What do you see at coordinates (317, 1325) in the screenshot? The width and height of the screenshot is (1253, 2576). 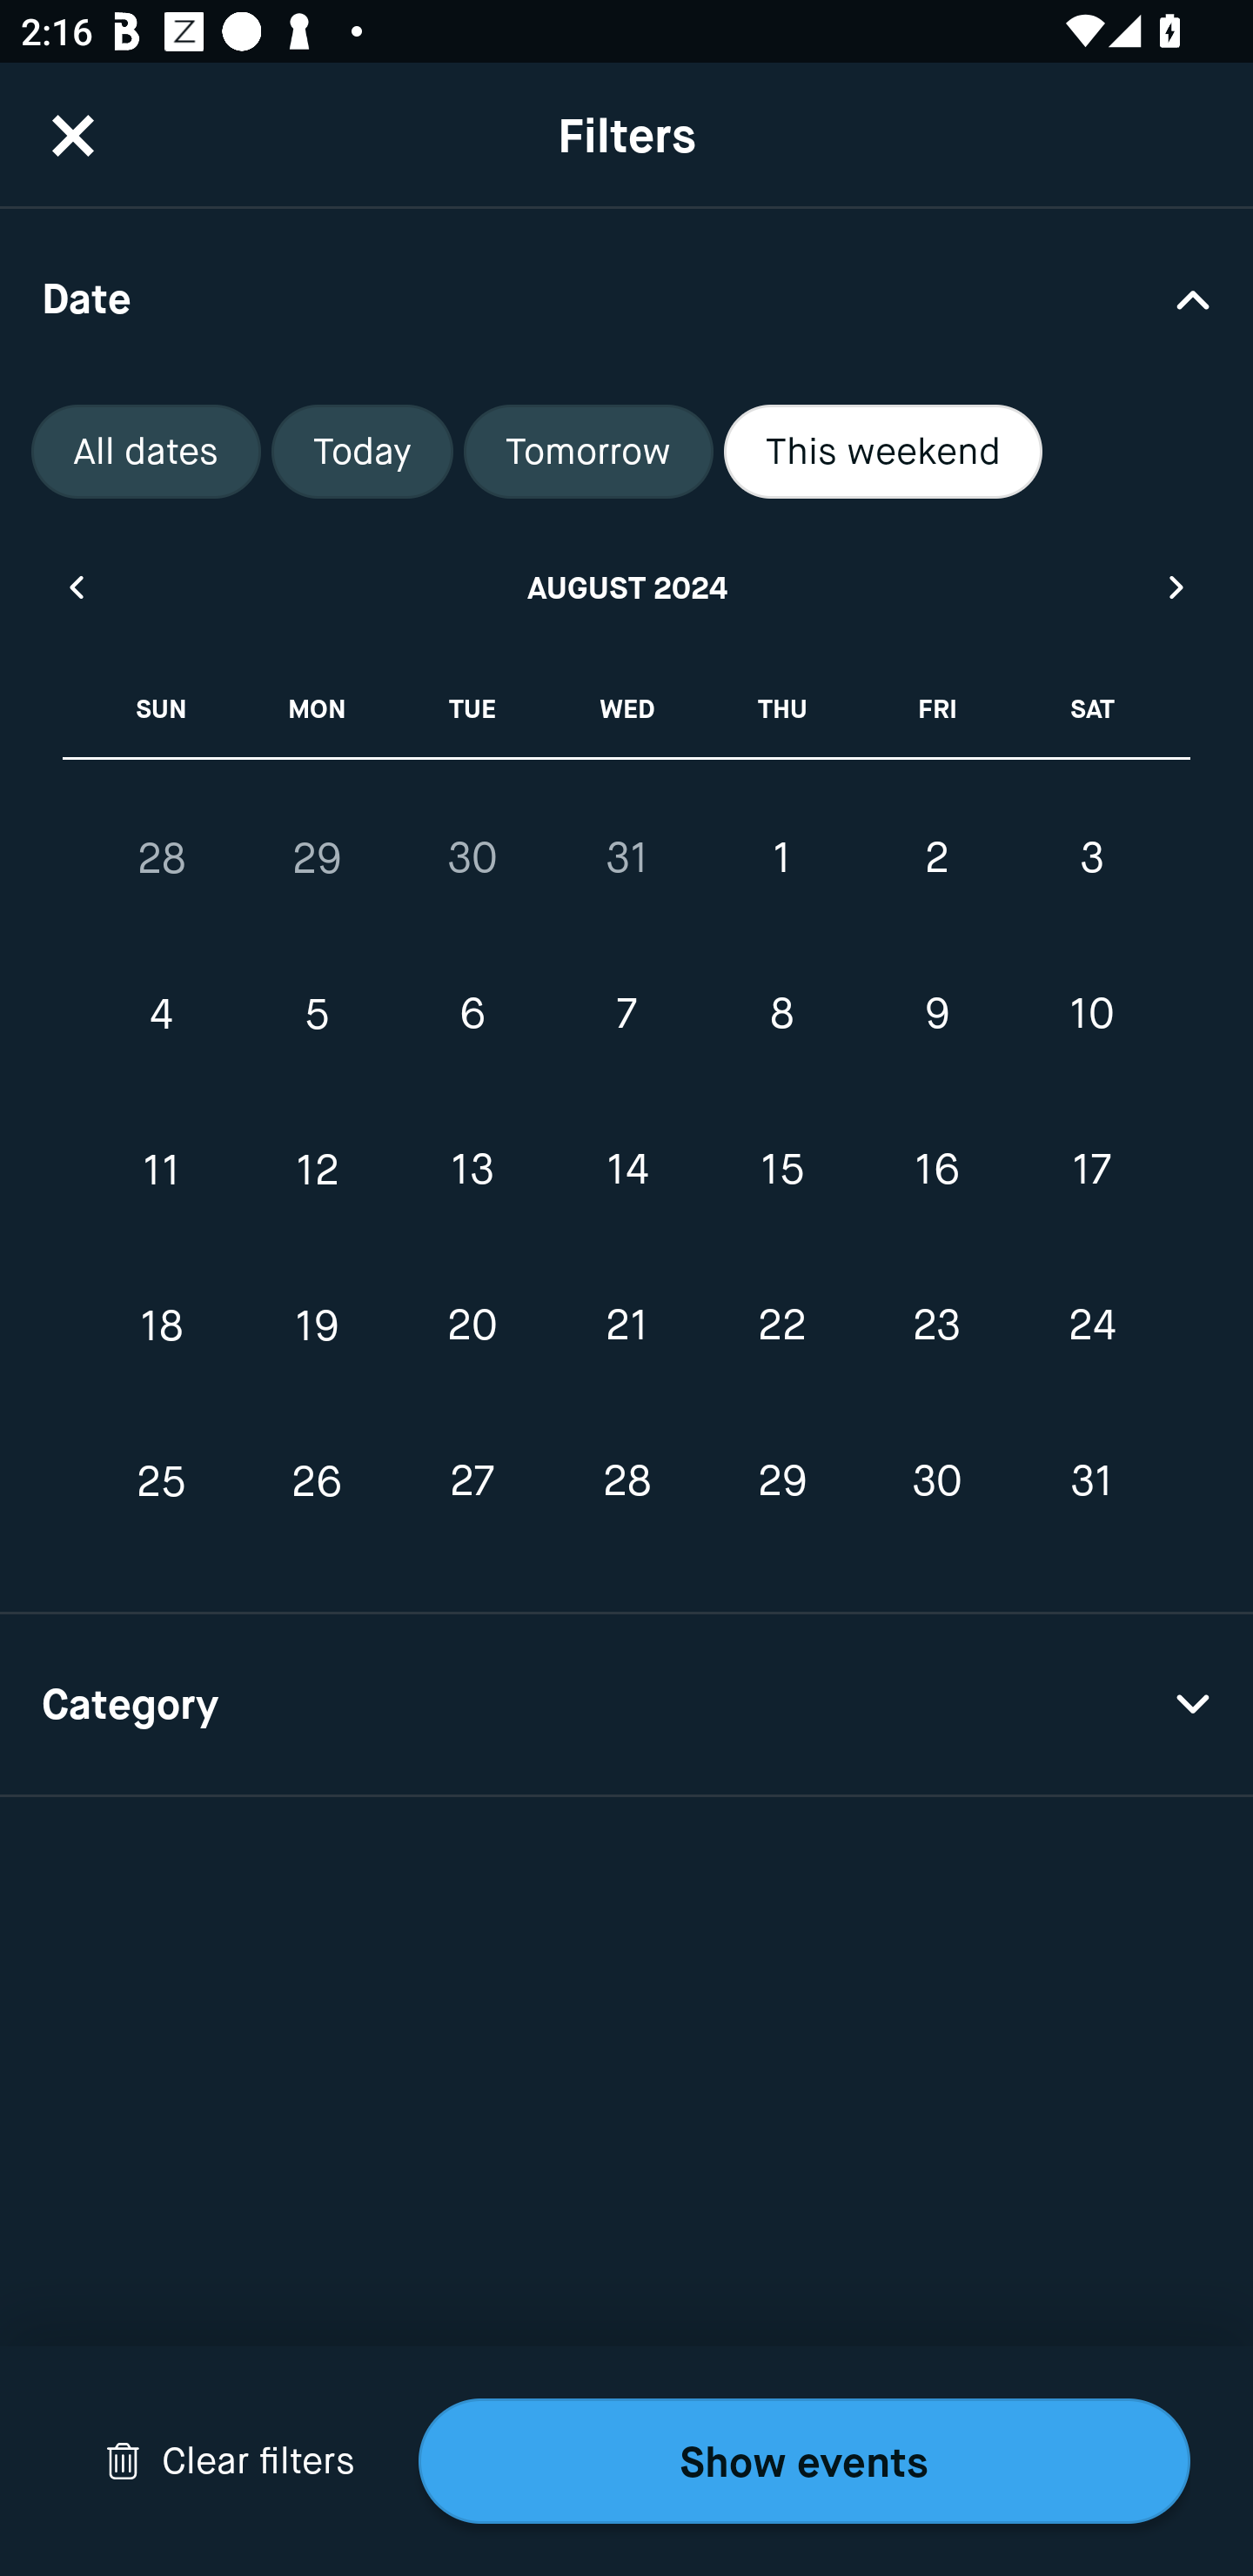 I see `19` at bounding box center [317, 1325].